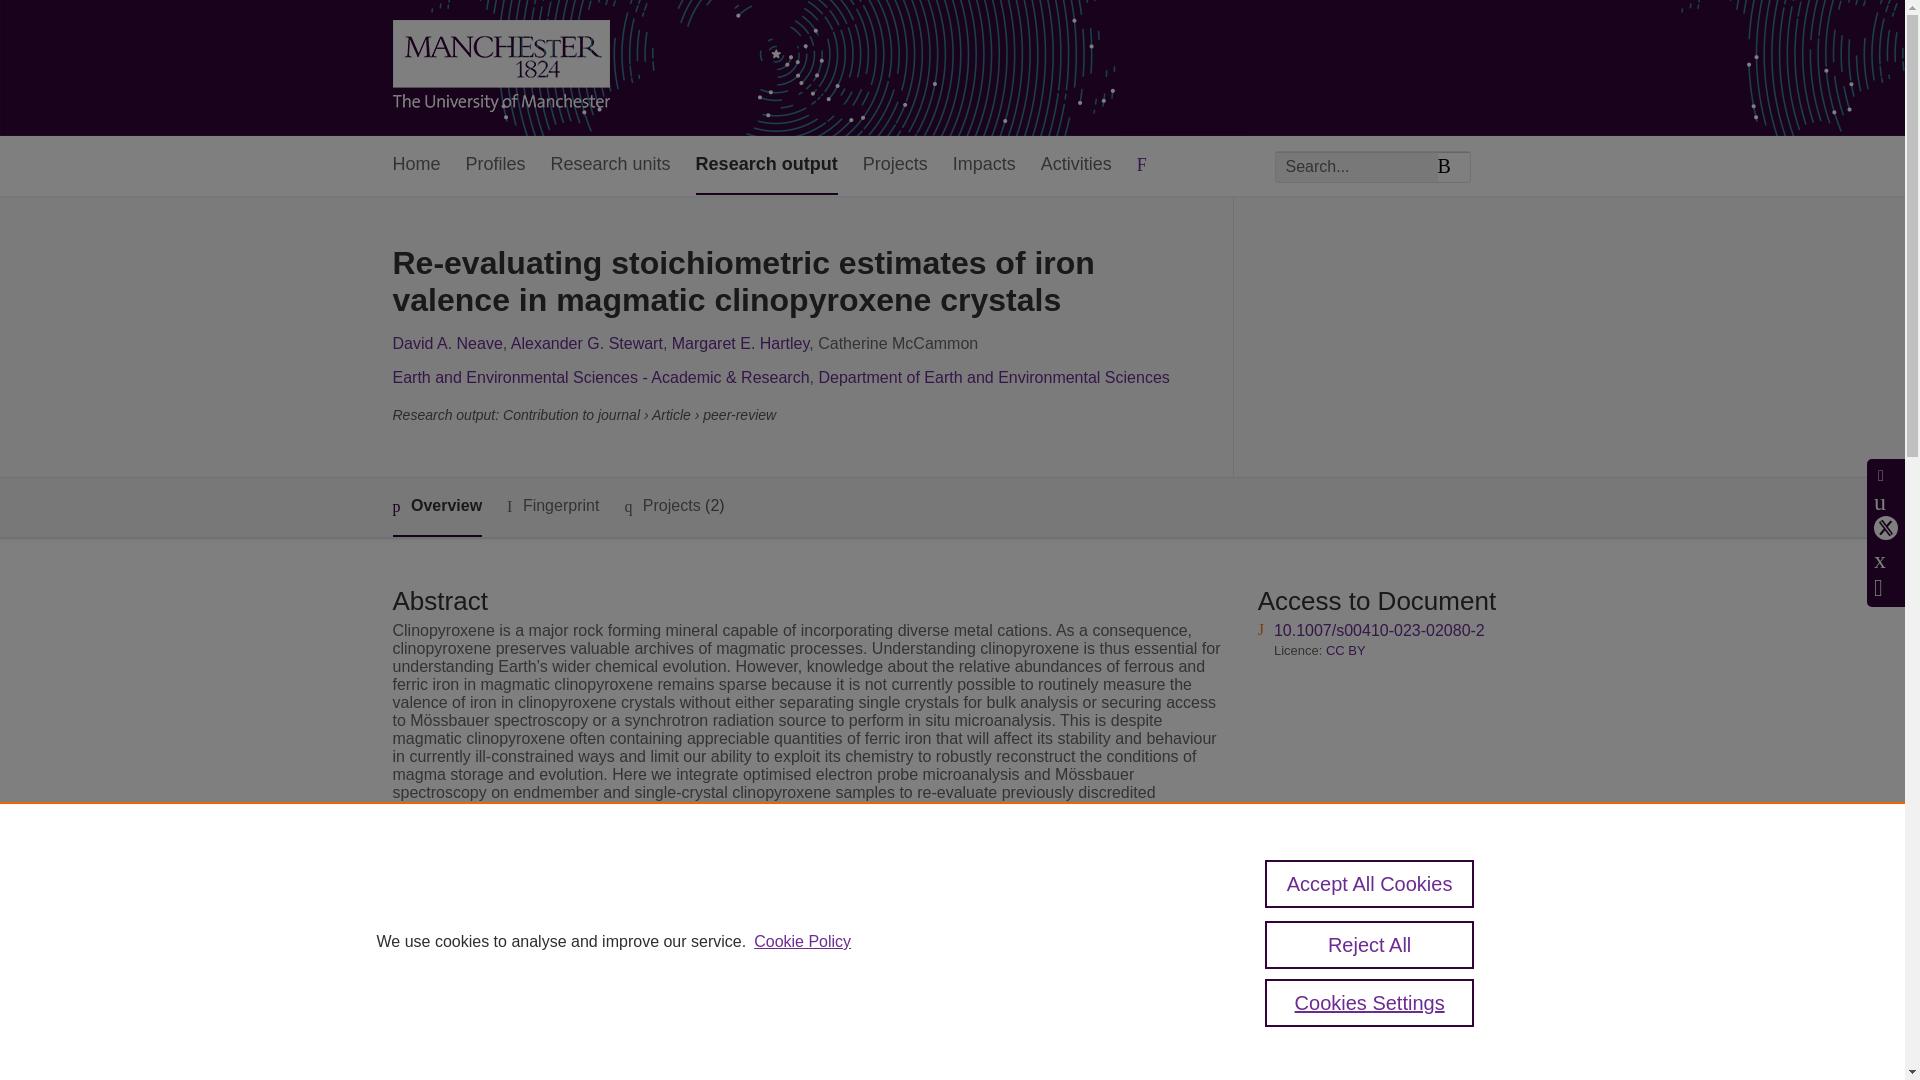 This screenshot has width=1920, height=1080. Describe the element at coordinates (993, 377) in the screenshot. I see `Department of Earth and Environmental Sciences` at that location.